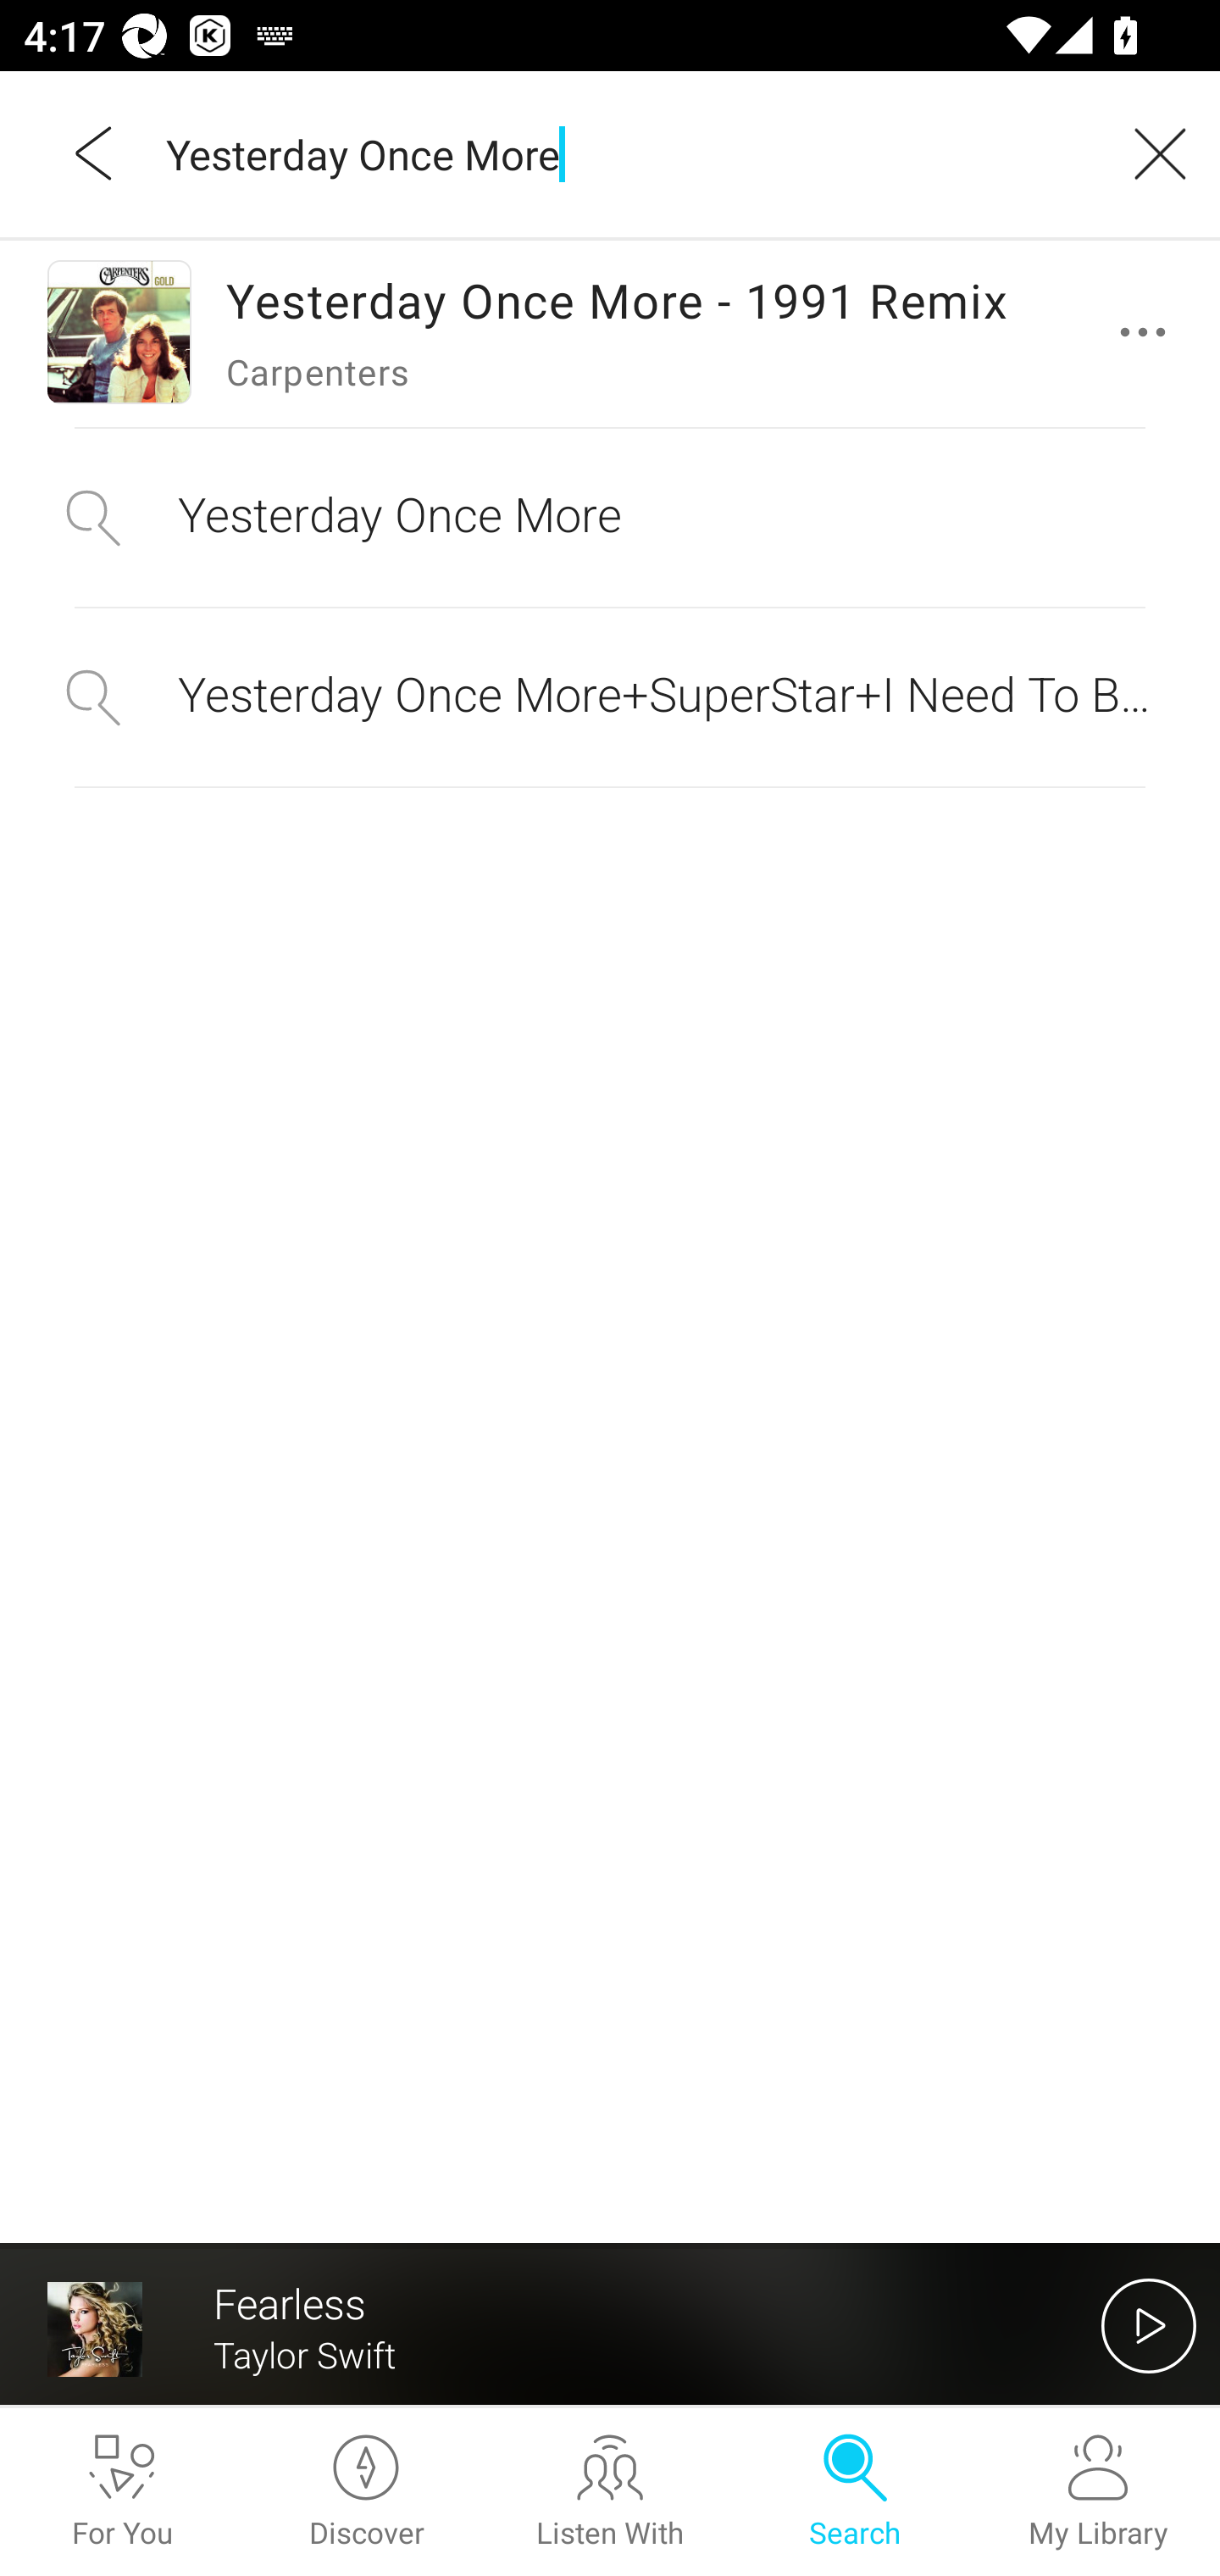 This screenshot has height=2576, width=1220. What do you see at coordinates (854, 2492) in the screenshot?
I see `Search` at bounding box center [854, 2492].